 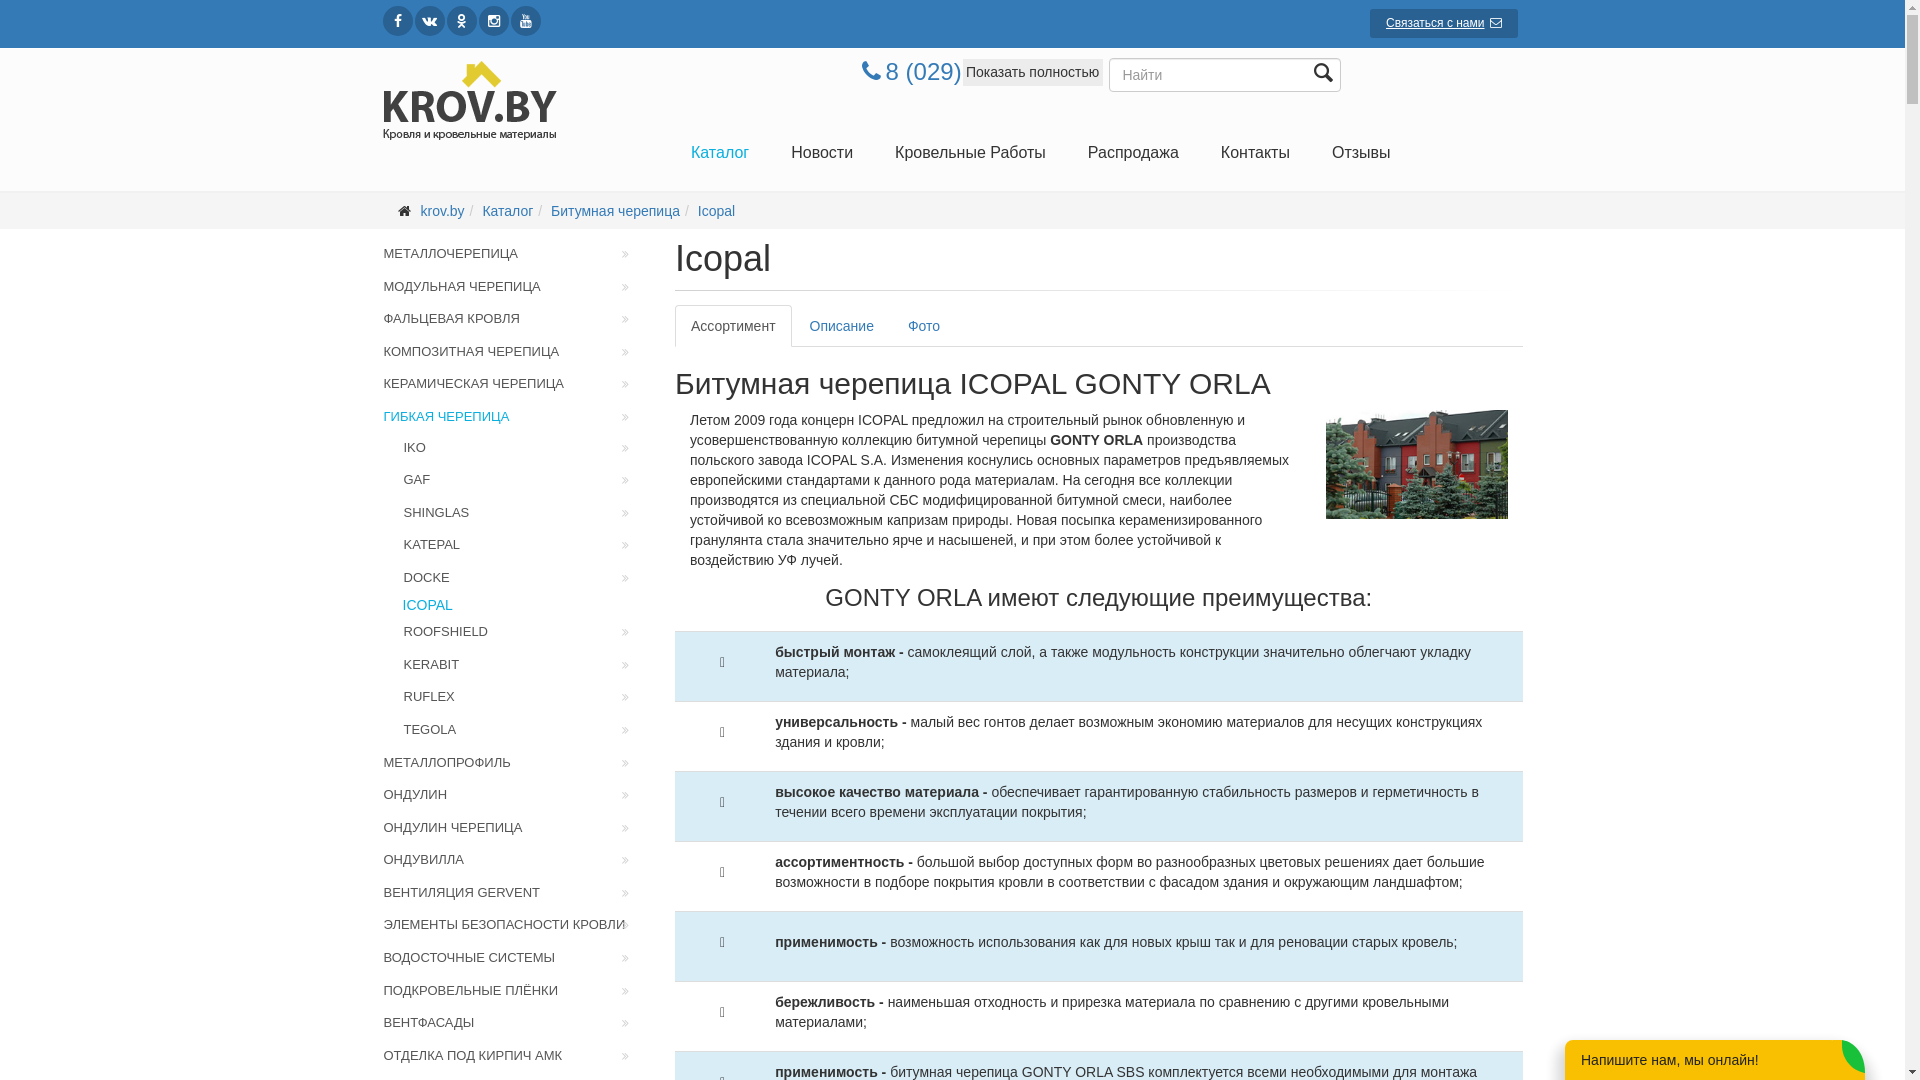 I want to click on Icopal, so click(x=716, y=211).